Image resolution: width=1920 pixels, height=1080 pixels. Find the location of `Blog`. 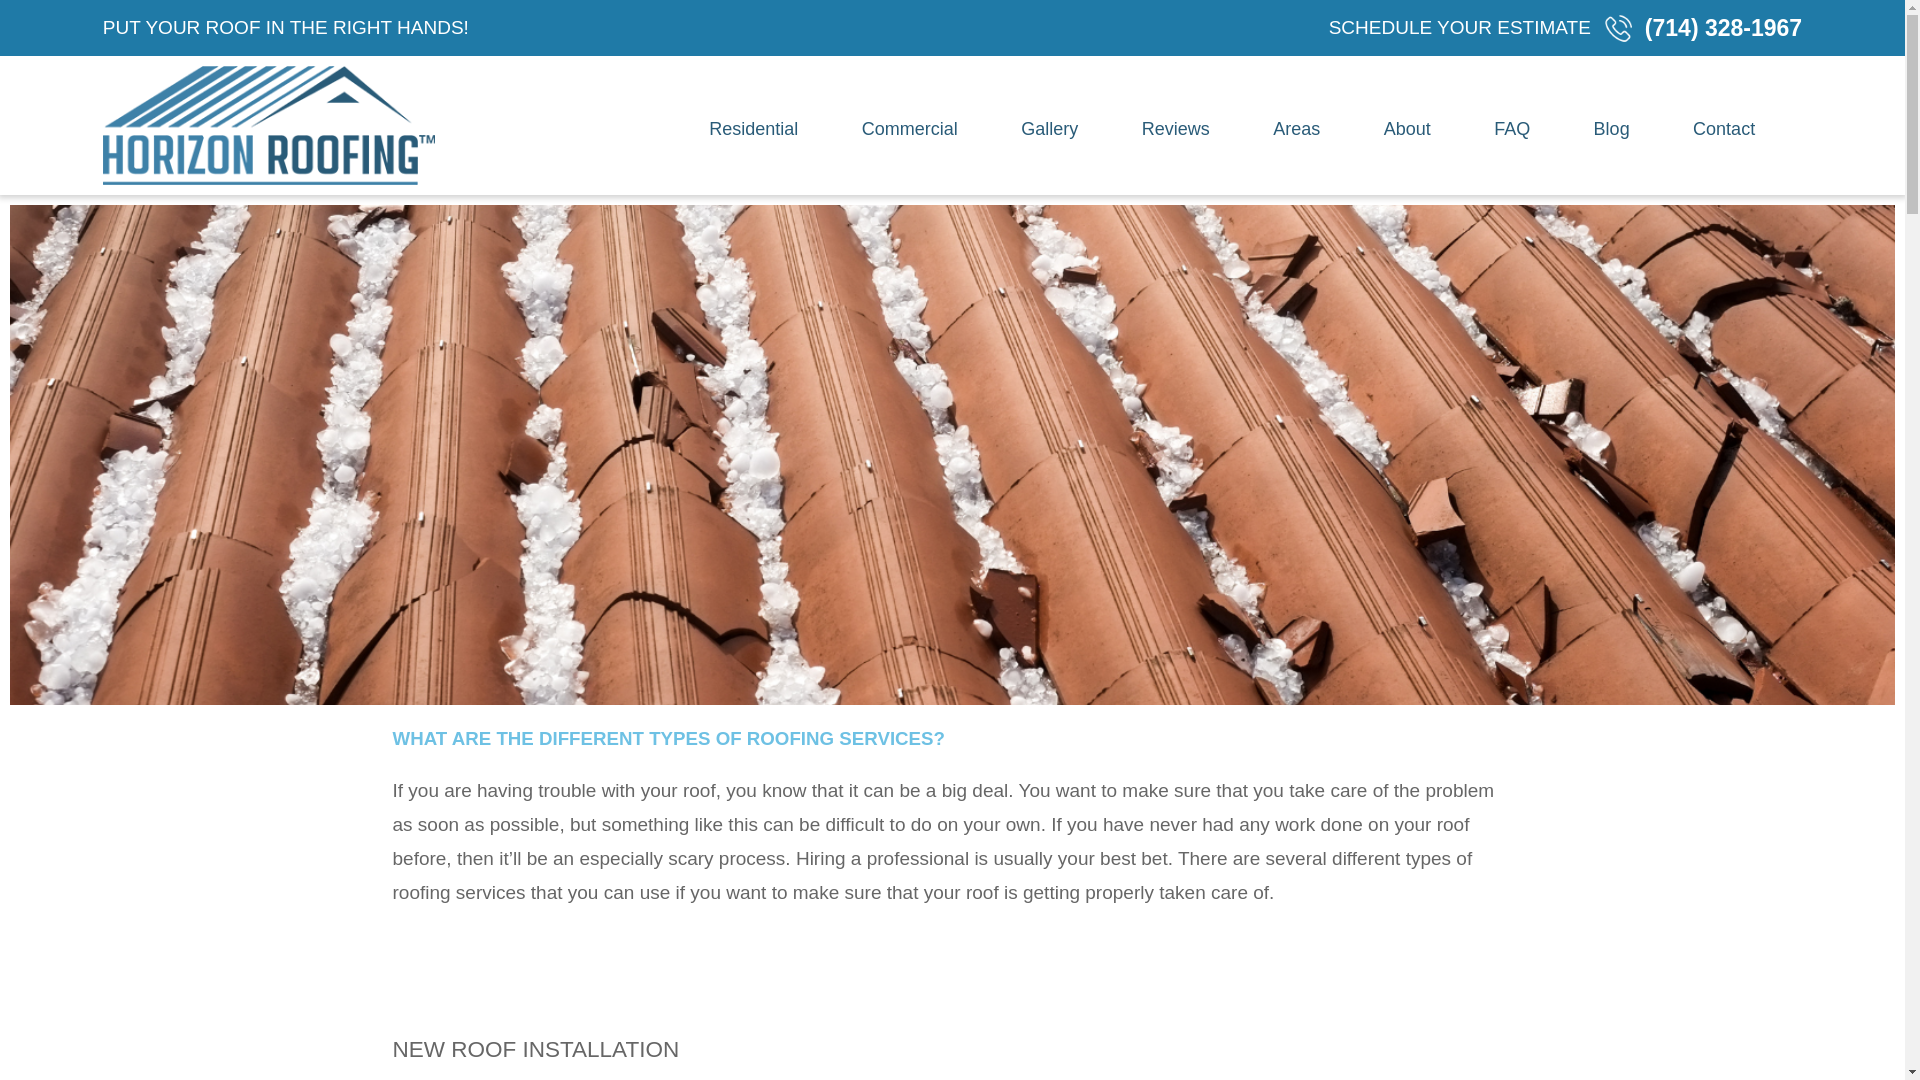

Blog is located at coordinates (1612, 130).